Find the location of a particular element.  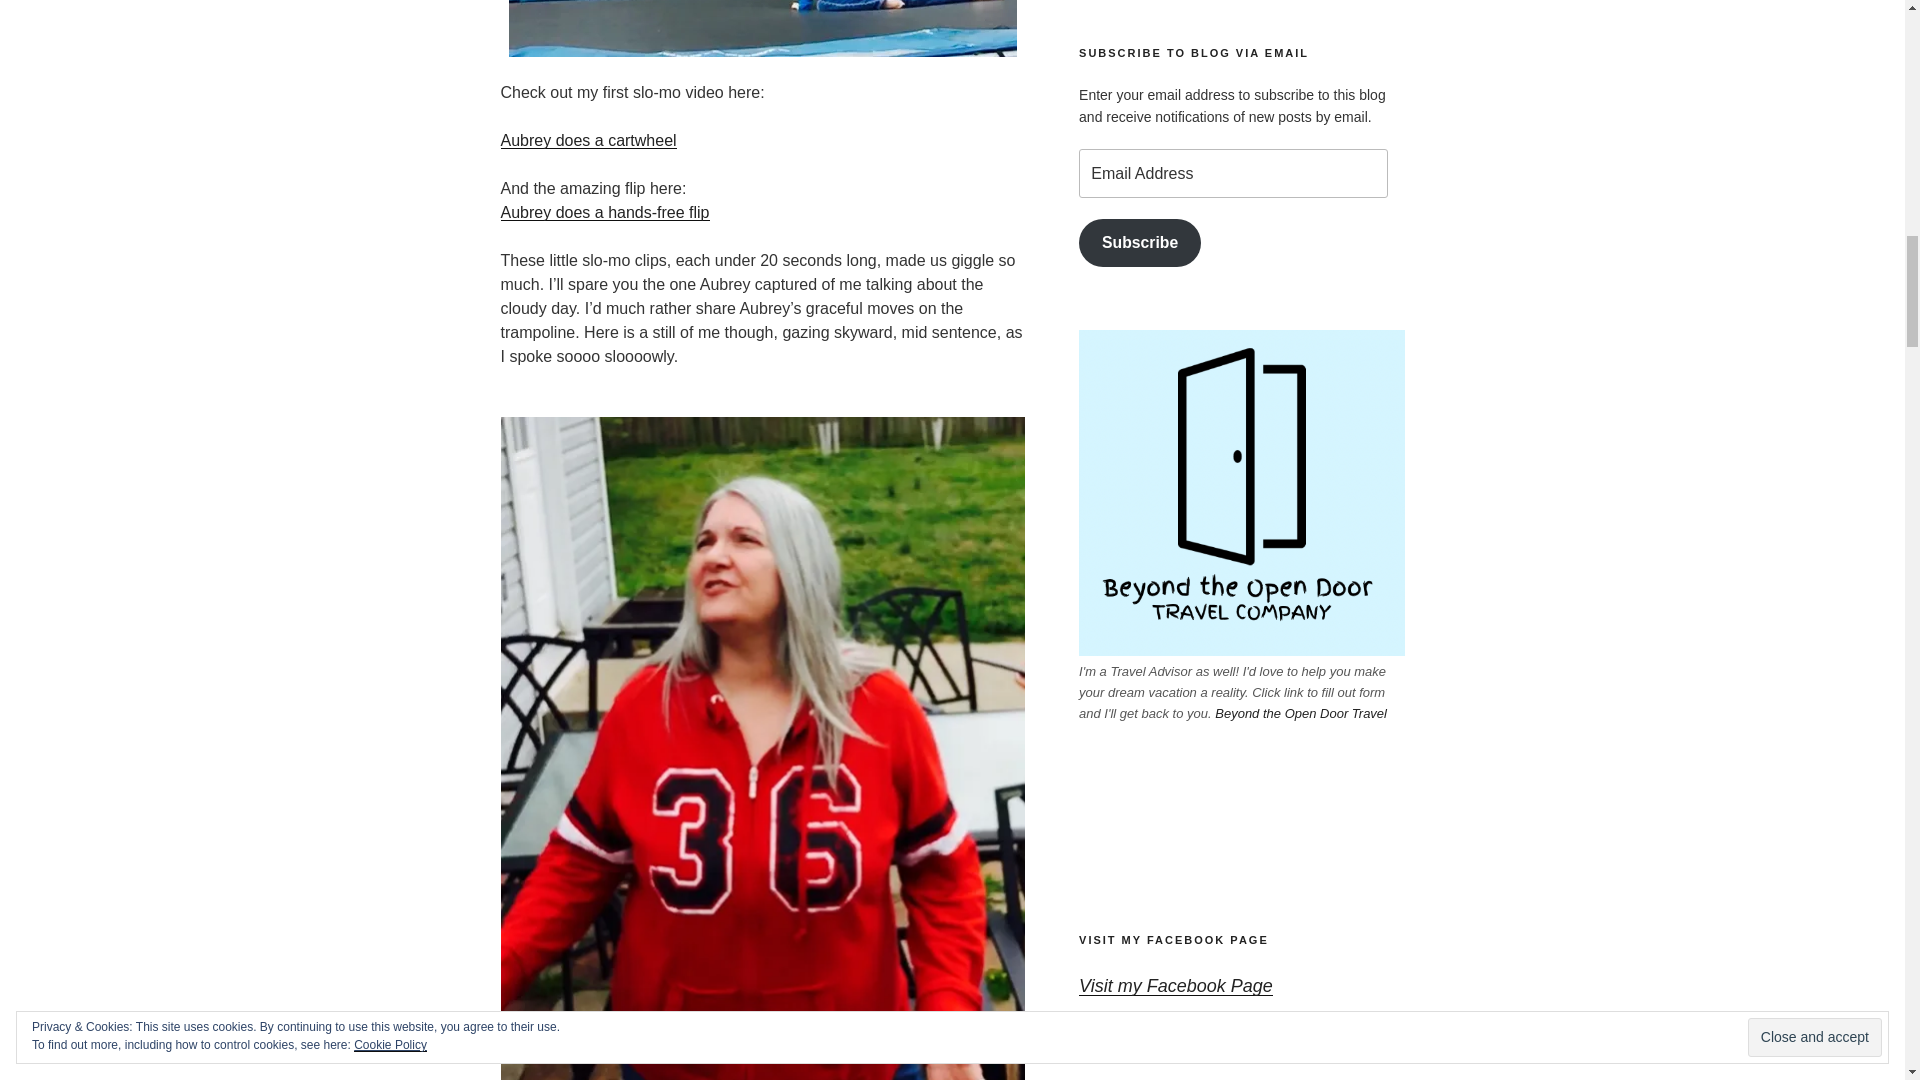

VISIT MY FACEBOOK PAGE is located at coordinates (1174, 940).